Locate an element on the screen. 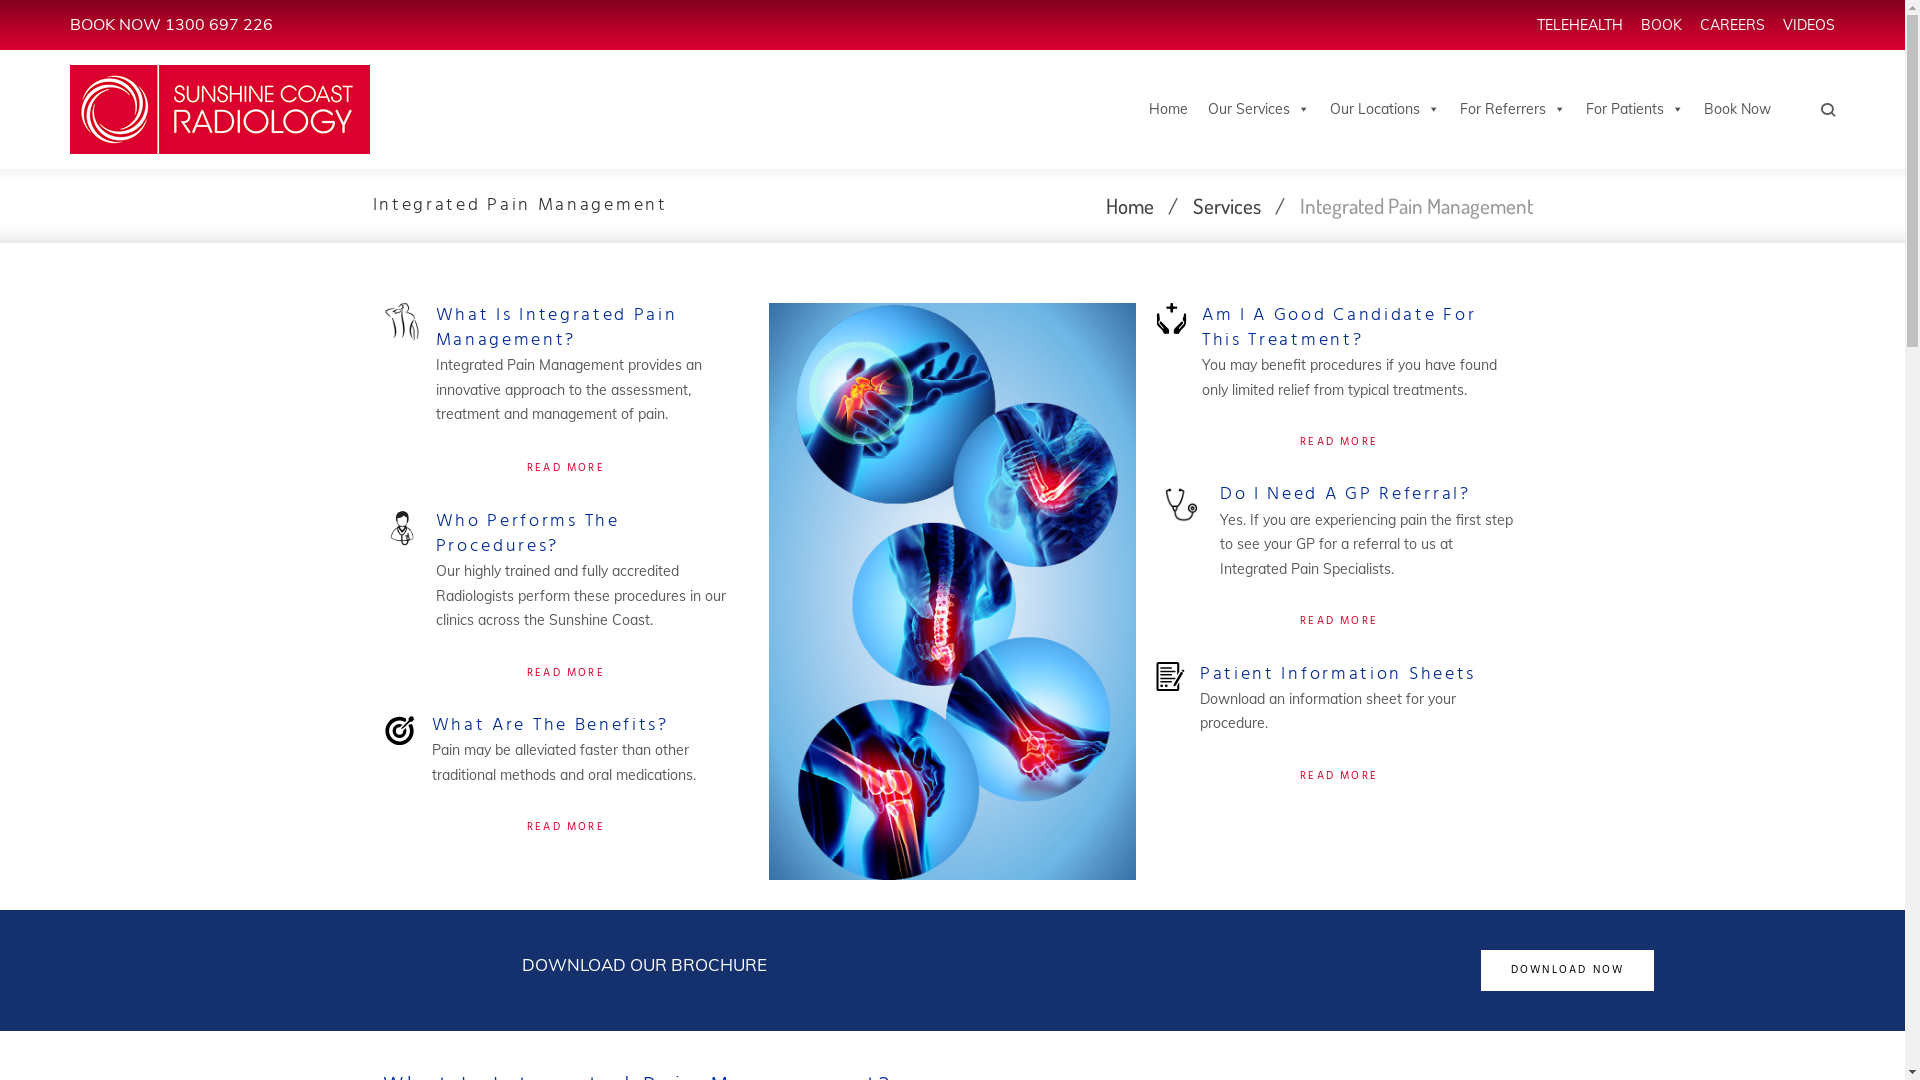 Image resolution: width=1920 pixels, height=1080 pixels. Services is located at coordinates (1226, 206).